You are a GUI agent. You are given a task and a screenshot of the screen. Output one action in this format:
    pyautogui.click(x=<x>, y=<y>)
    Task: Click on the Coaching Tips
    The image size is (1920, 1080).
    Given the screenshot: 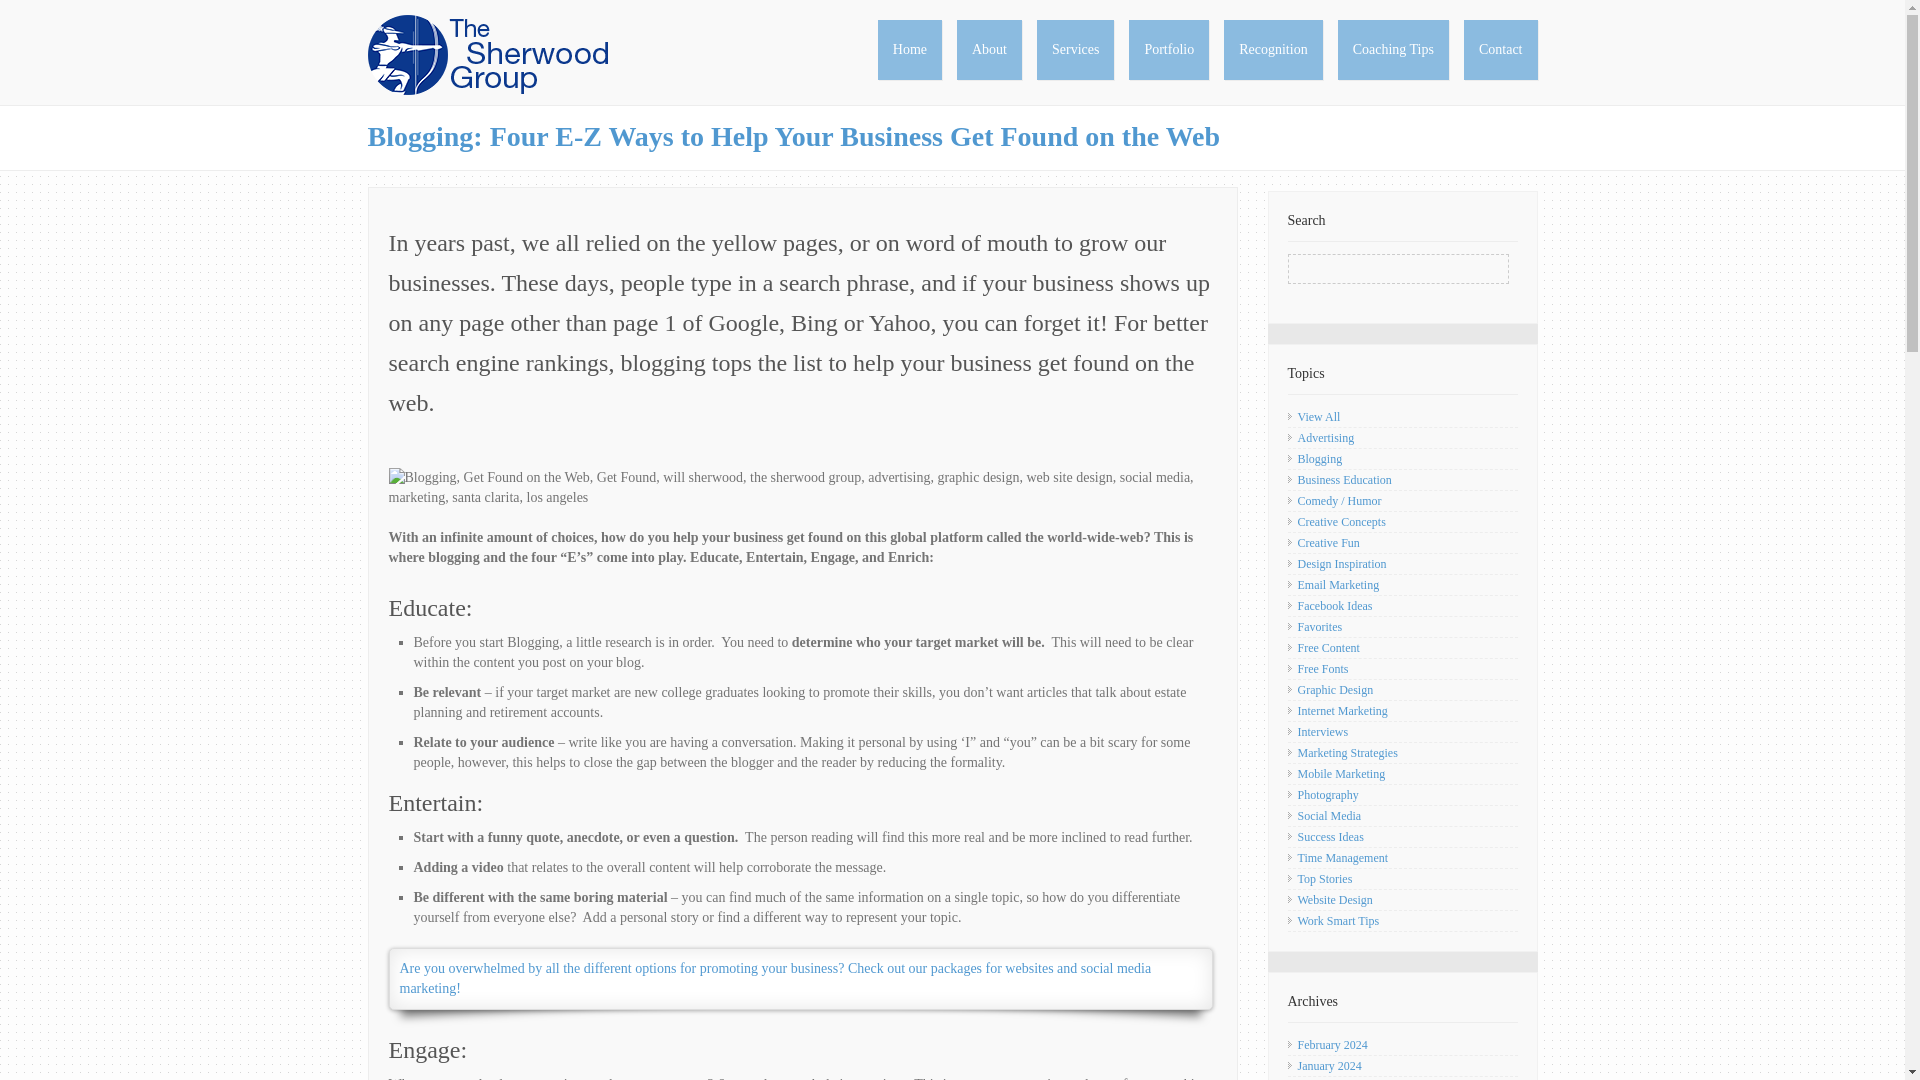 What is the action you would take?
    pyautogui.click(x=1394, y=50)
    